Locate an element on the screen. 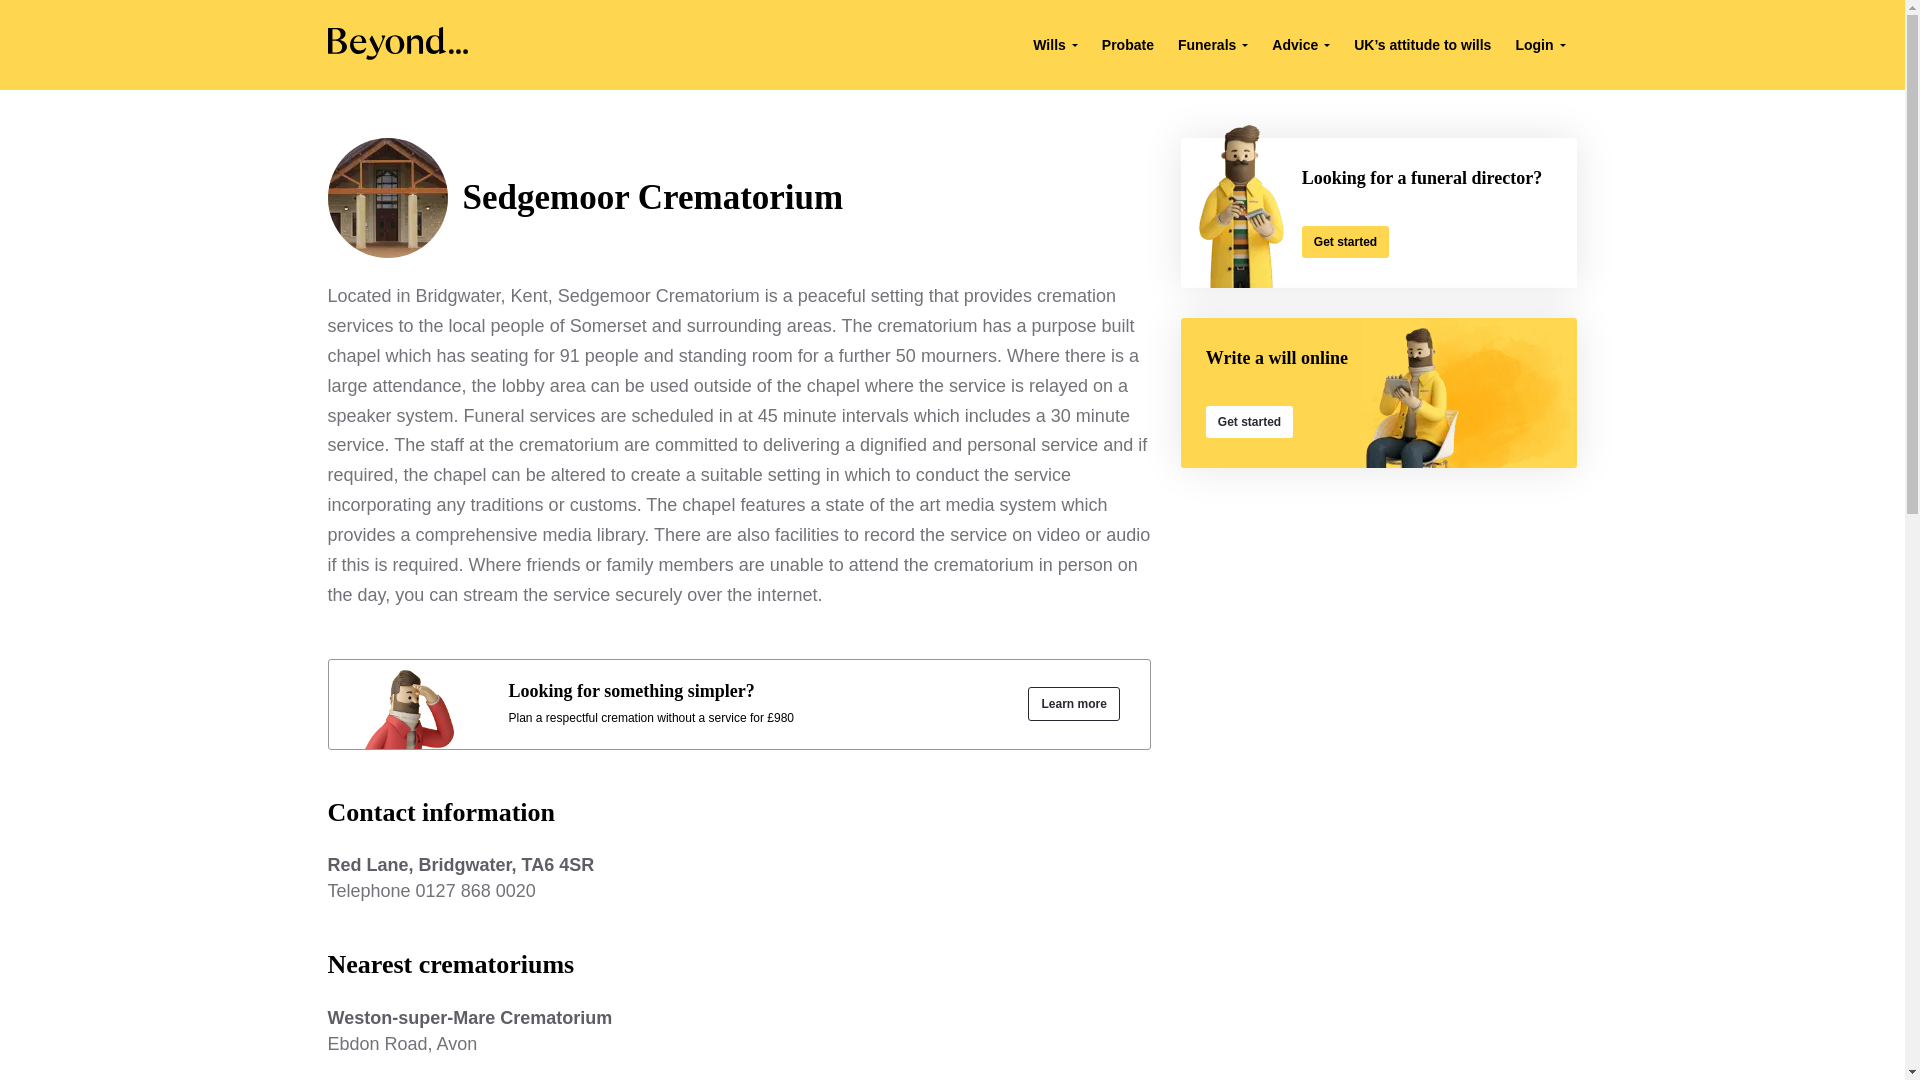 The height and width of the screenshot is (1080, 1920). Get started is located at coordinates (739, 1031).